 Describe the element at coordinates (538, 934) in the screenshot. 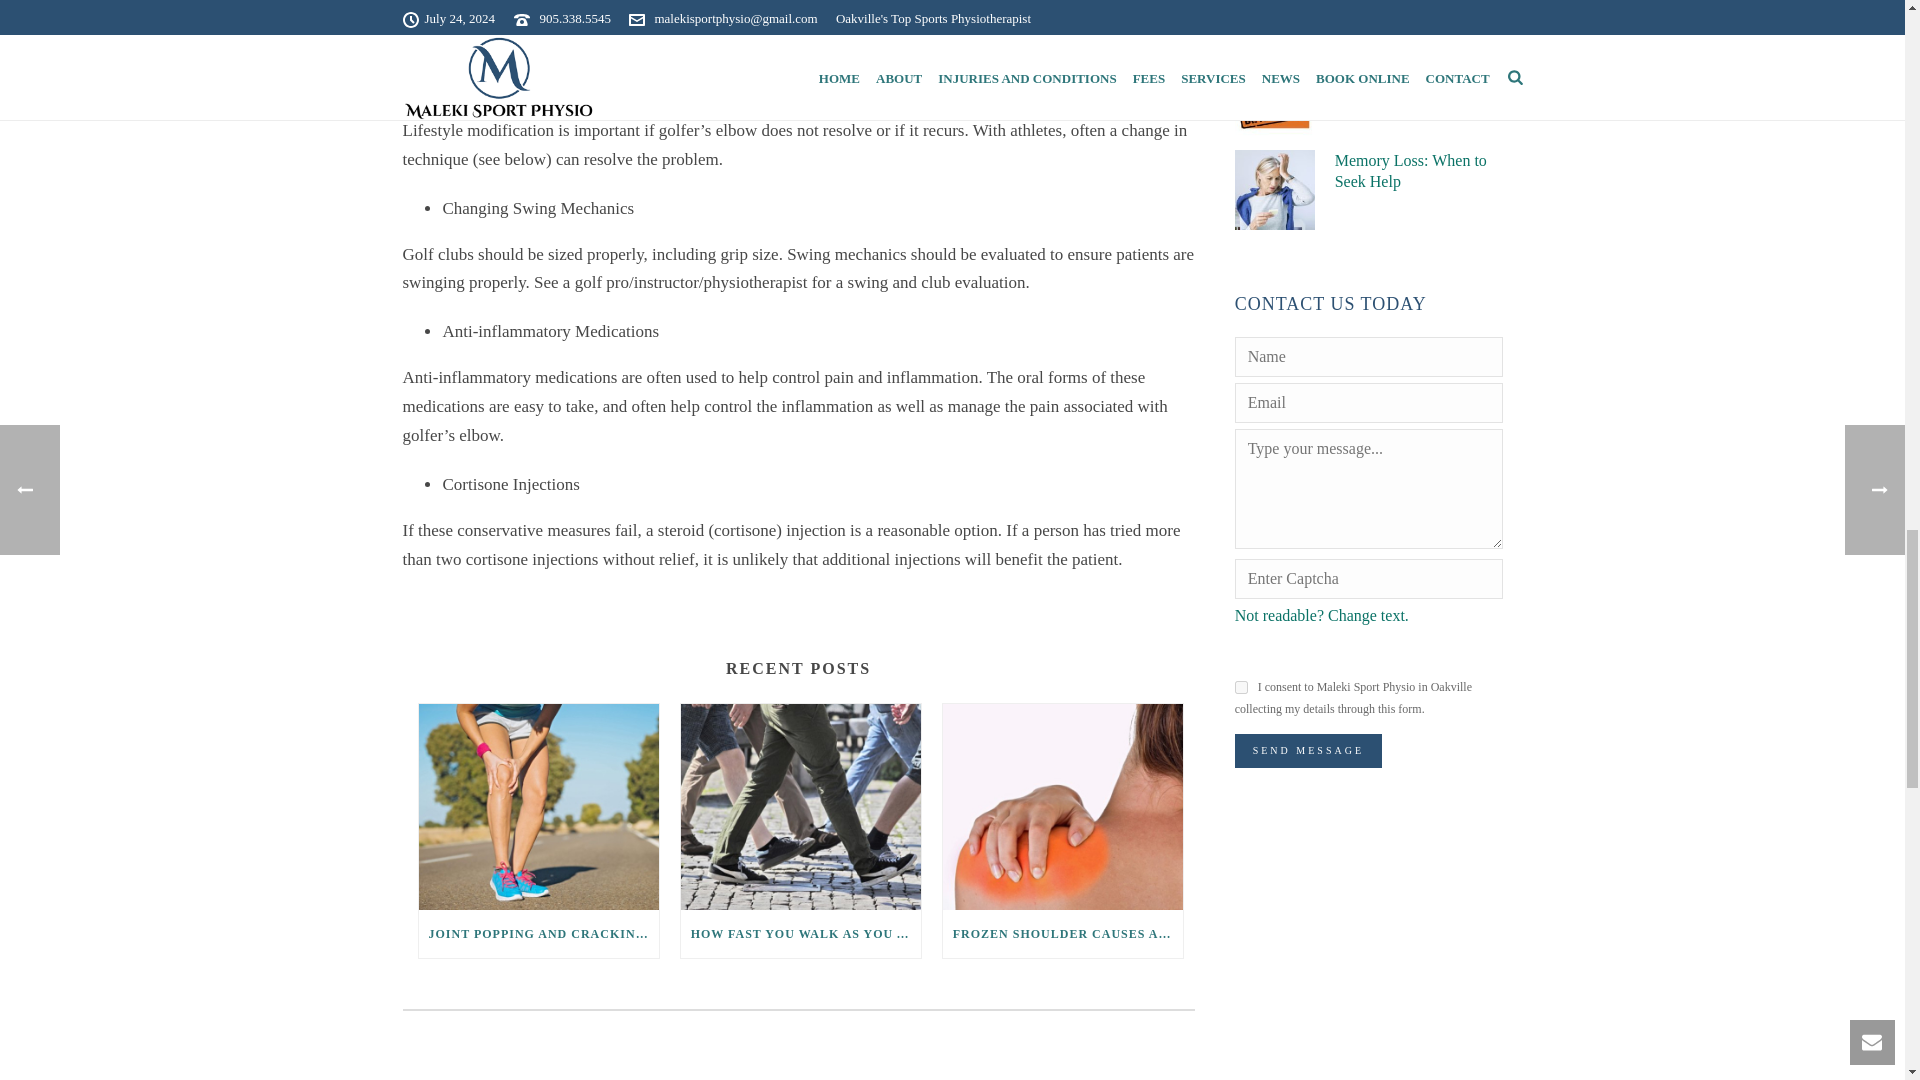

I see `JOINT POPPING AND CRACKING: IS IT SERIOUS?` at that location.